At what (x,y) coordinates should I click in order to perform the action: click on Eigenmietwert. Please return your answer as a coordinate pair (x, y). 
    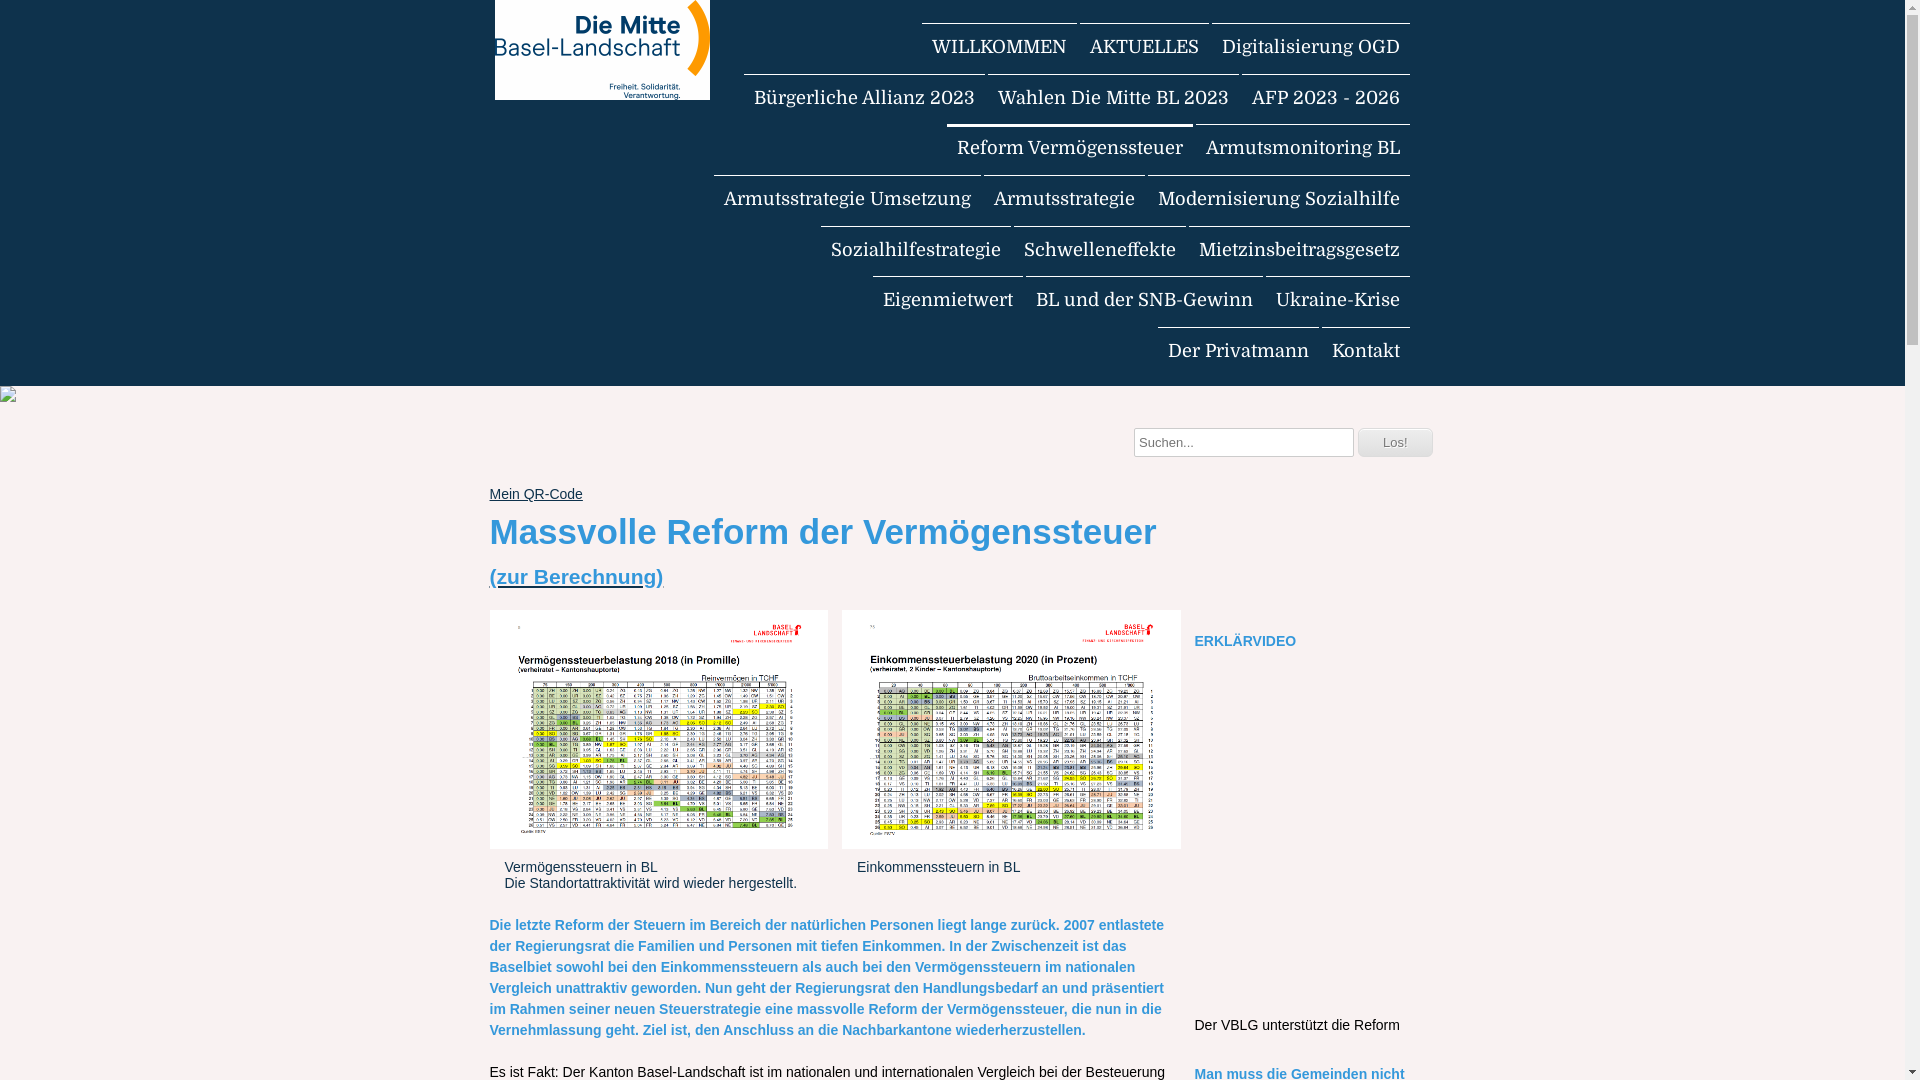
    Looking at the image, I should click on (947, 300).